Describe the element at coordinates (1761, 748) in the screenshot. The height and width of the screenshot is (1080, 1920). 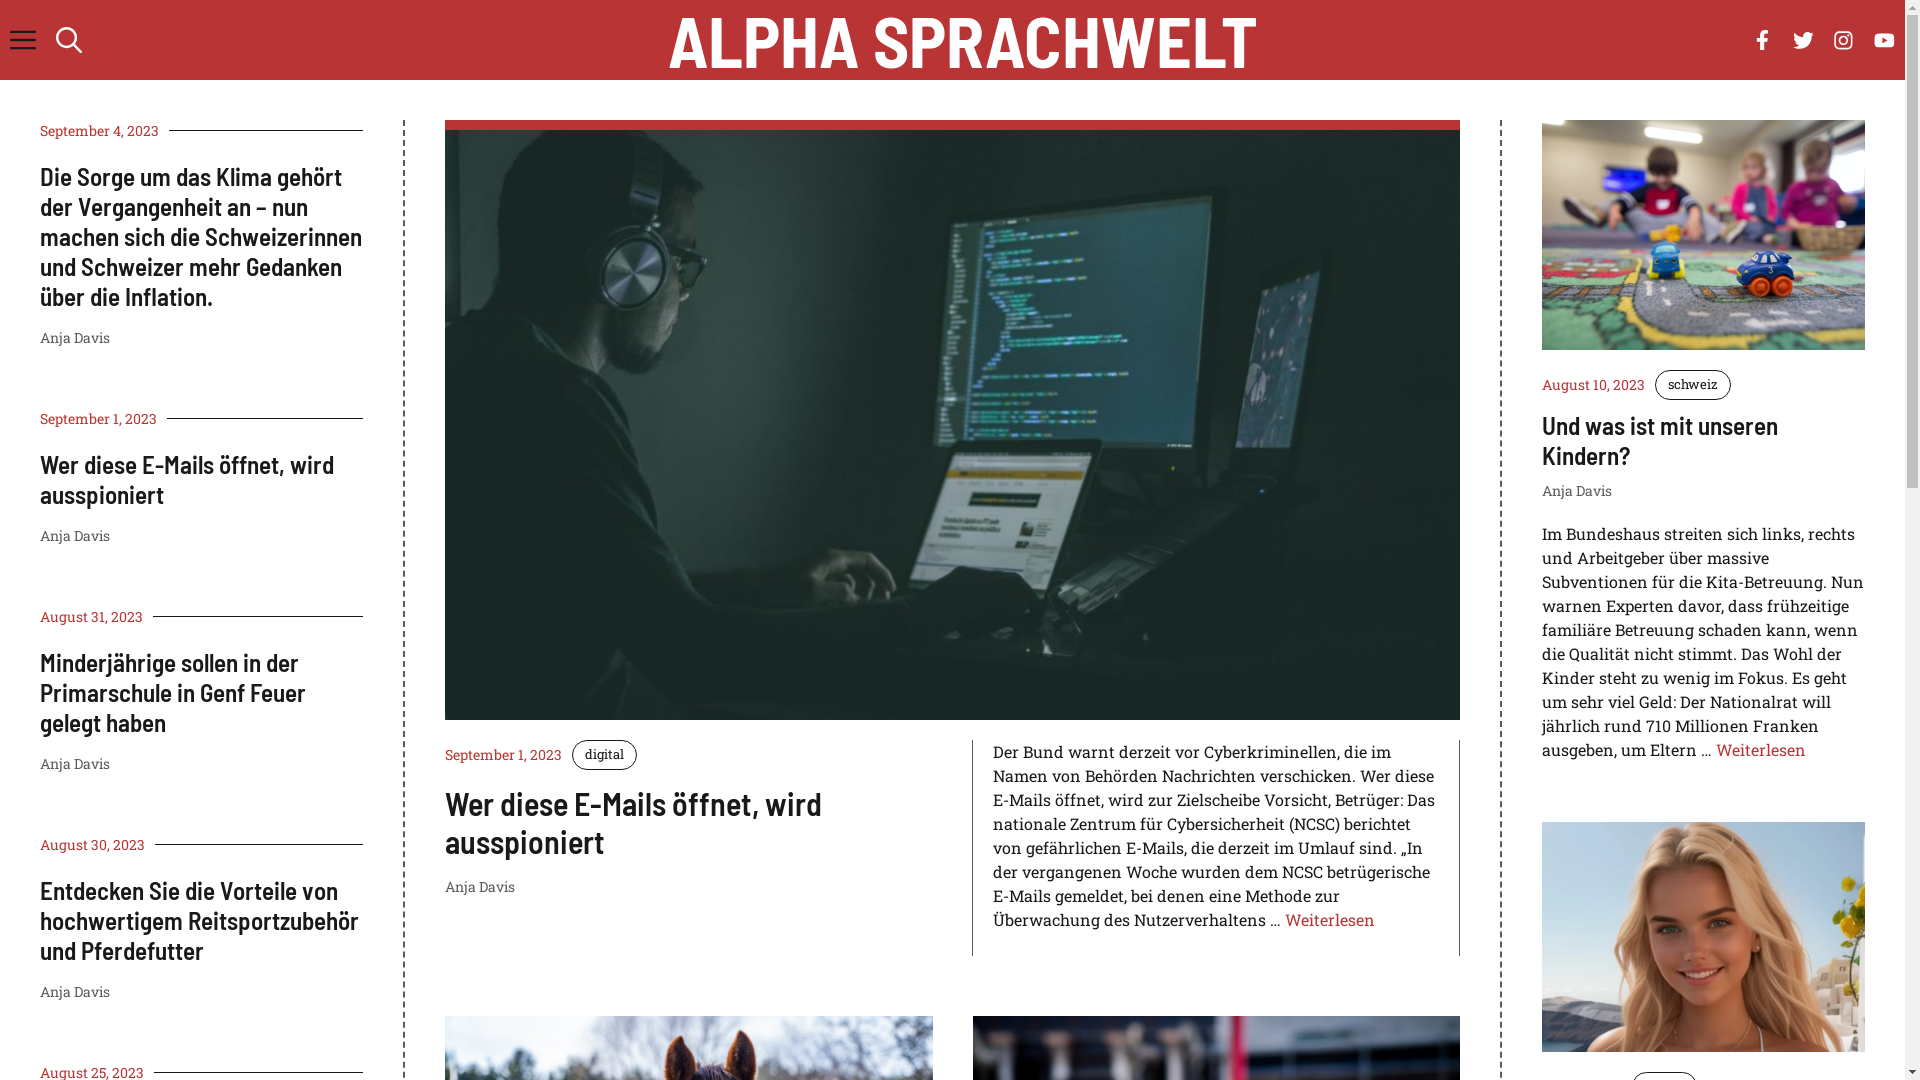
I see `Weiterlesen` at that location.